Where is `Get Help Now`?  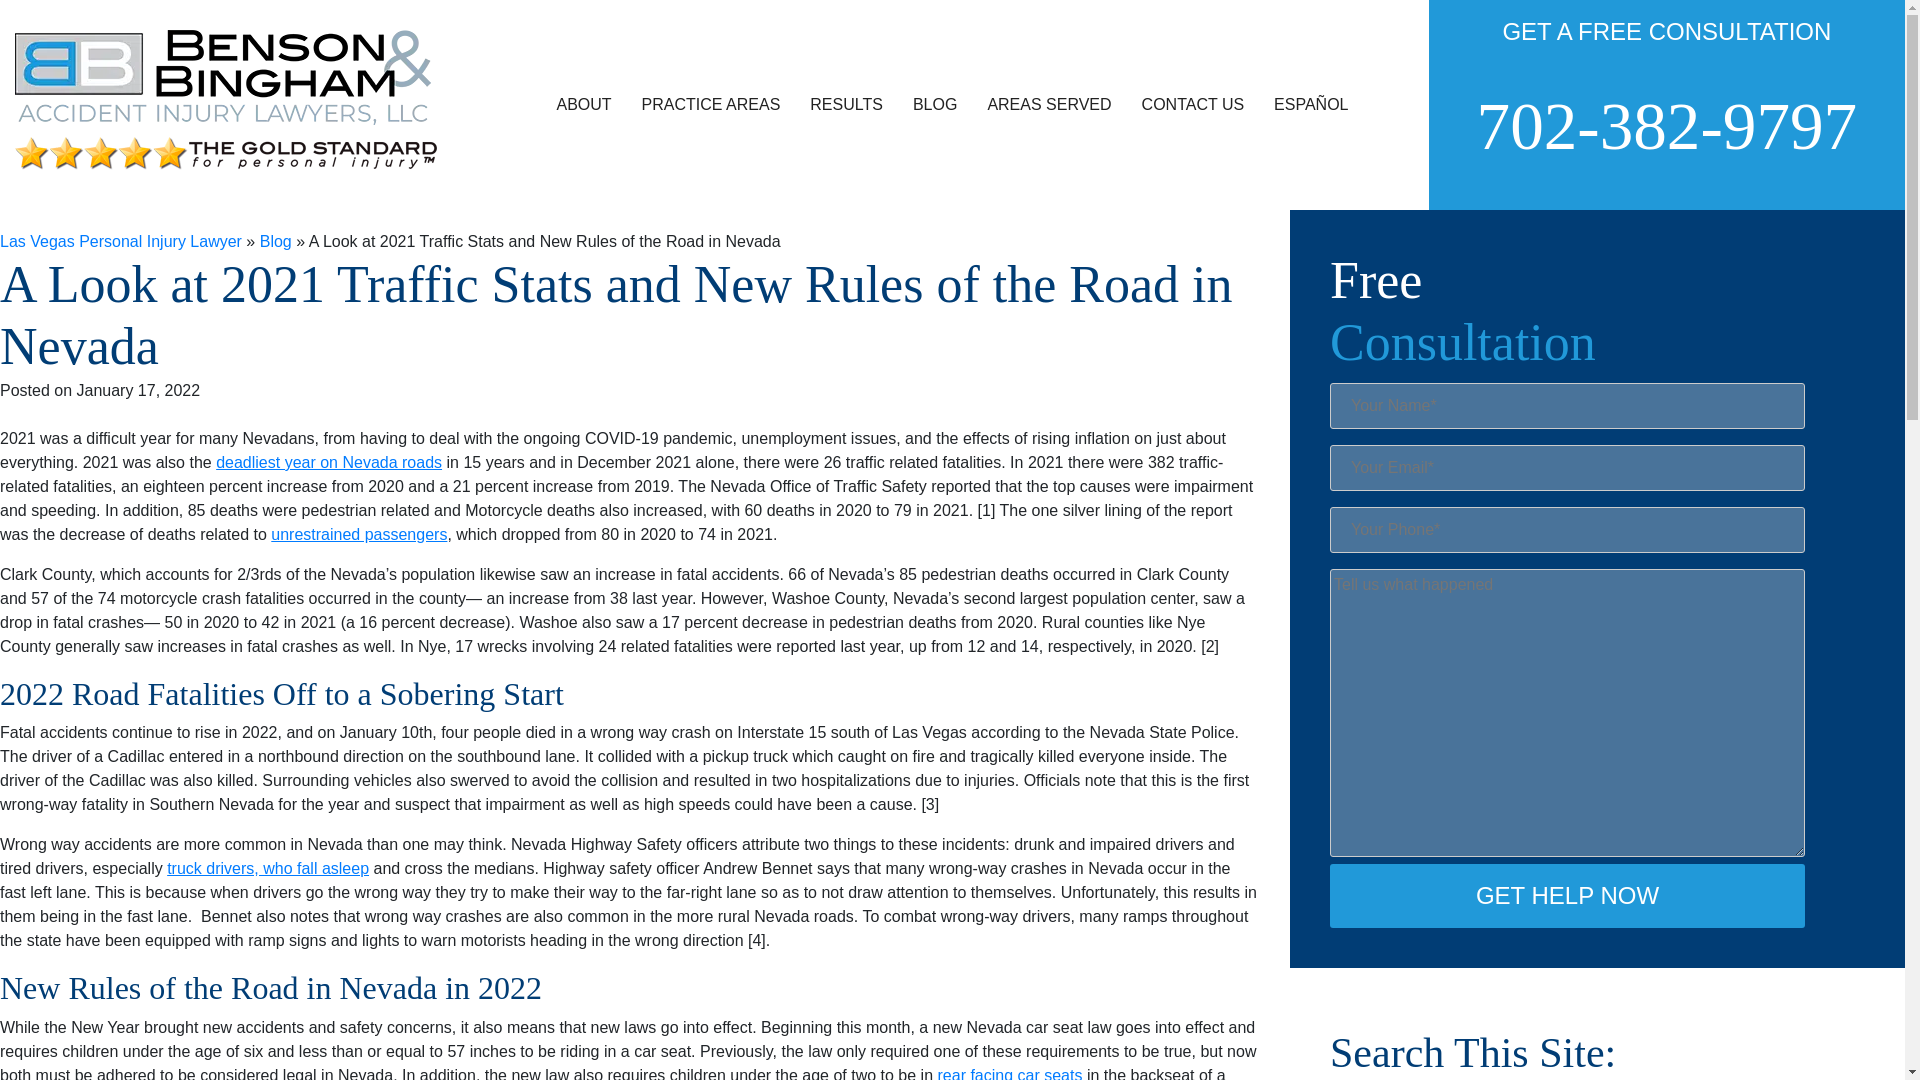 Get Help Now is located at coordinates (1567, 896).